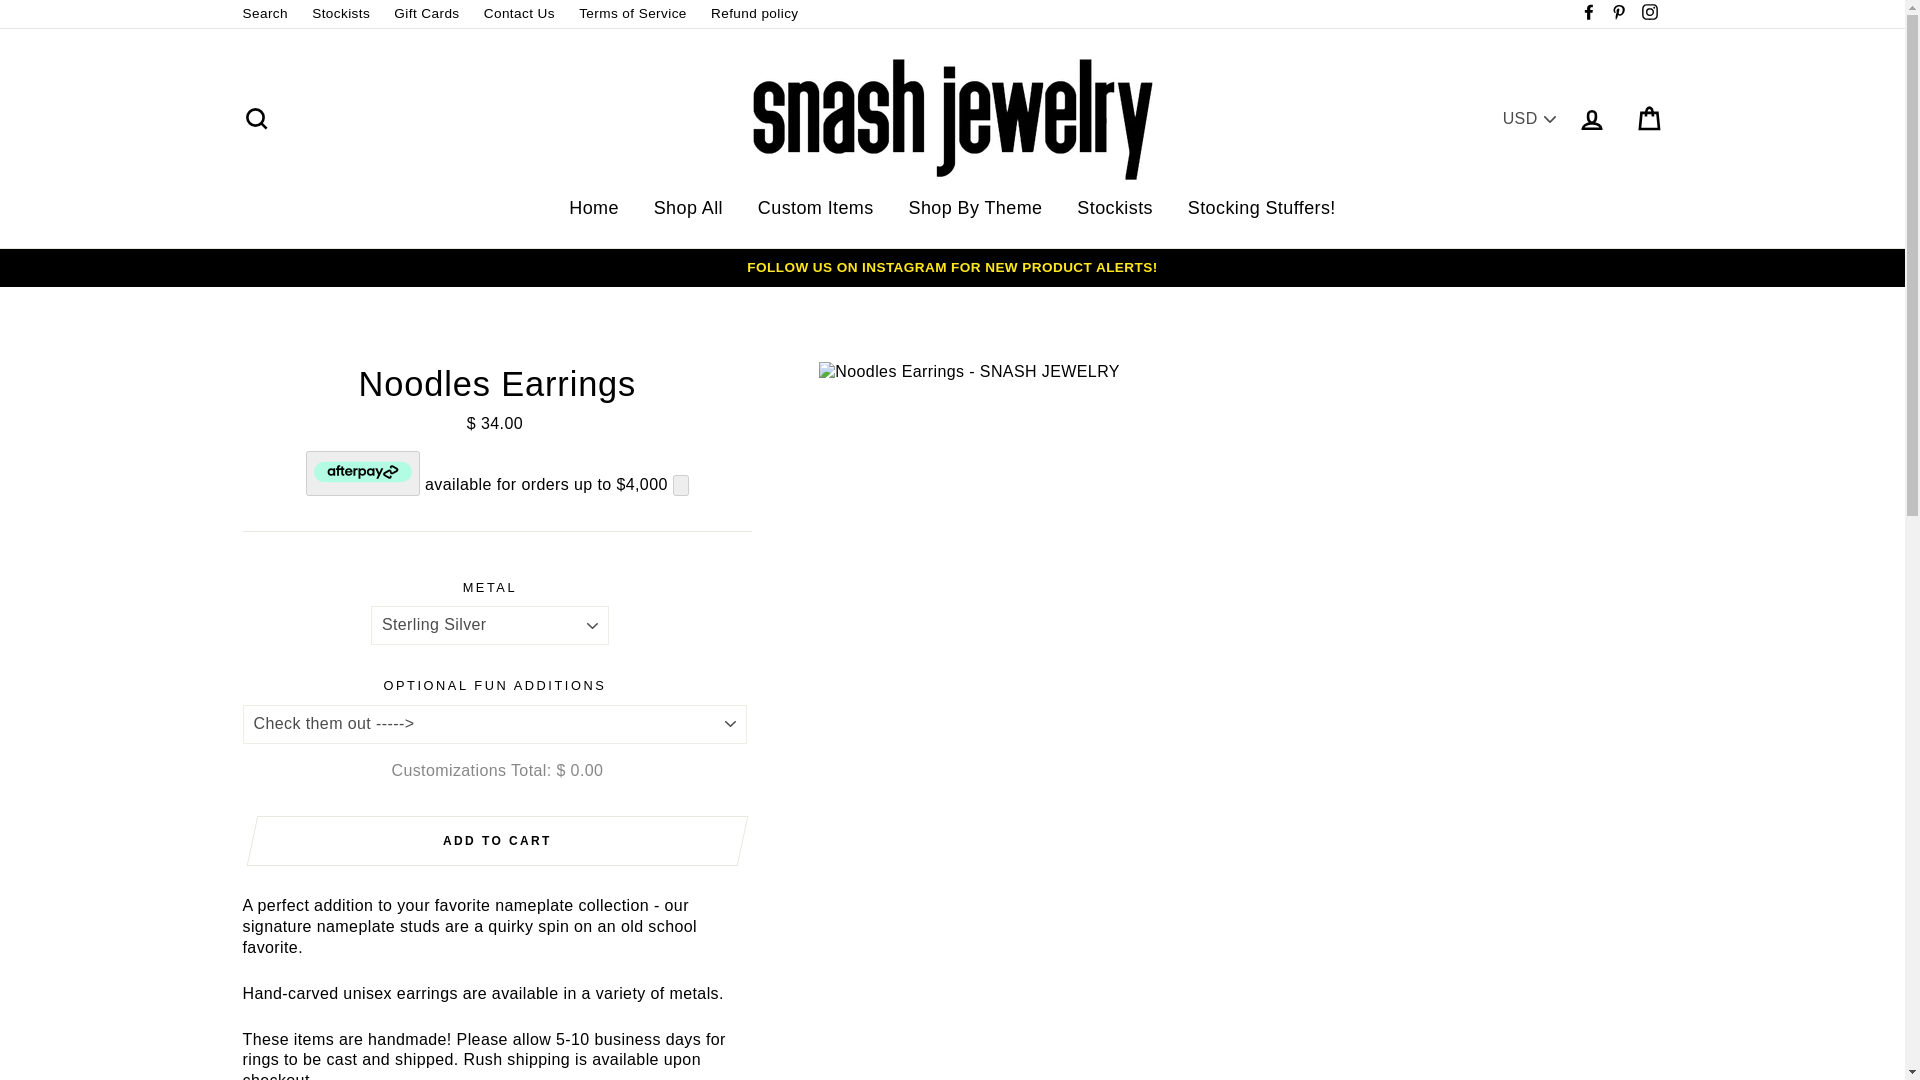  Describe the element at coordinates (1618, 14) in the screenshot. I see `SNASH JEWELRY on Pinterest` at that location.